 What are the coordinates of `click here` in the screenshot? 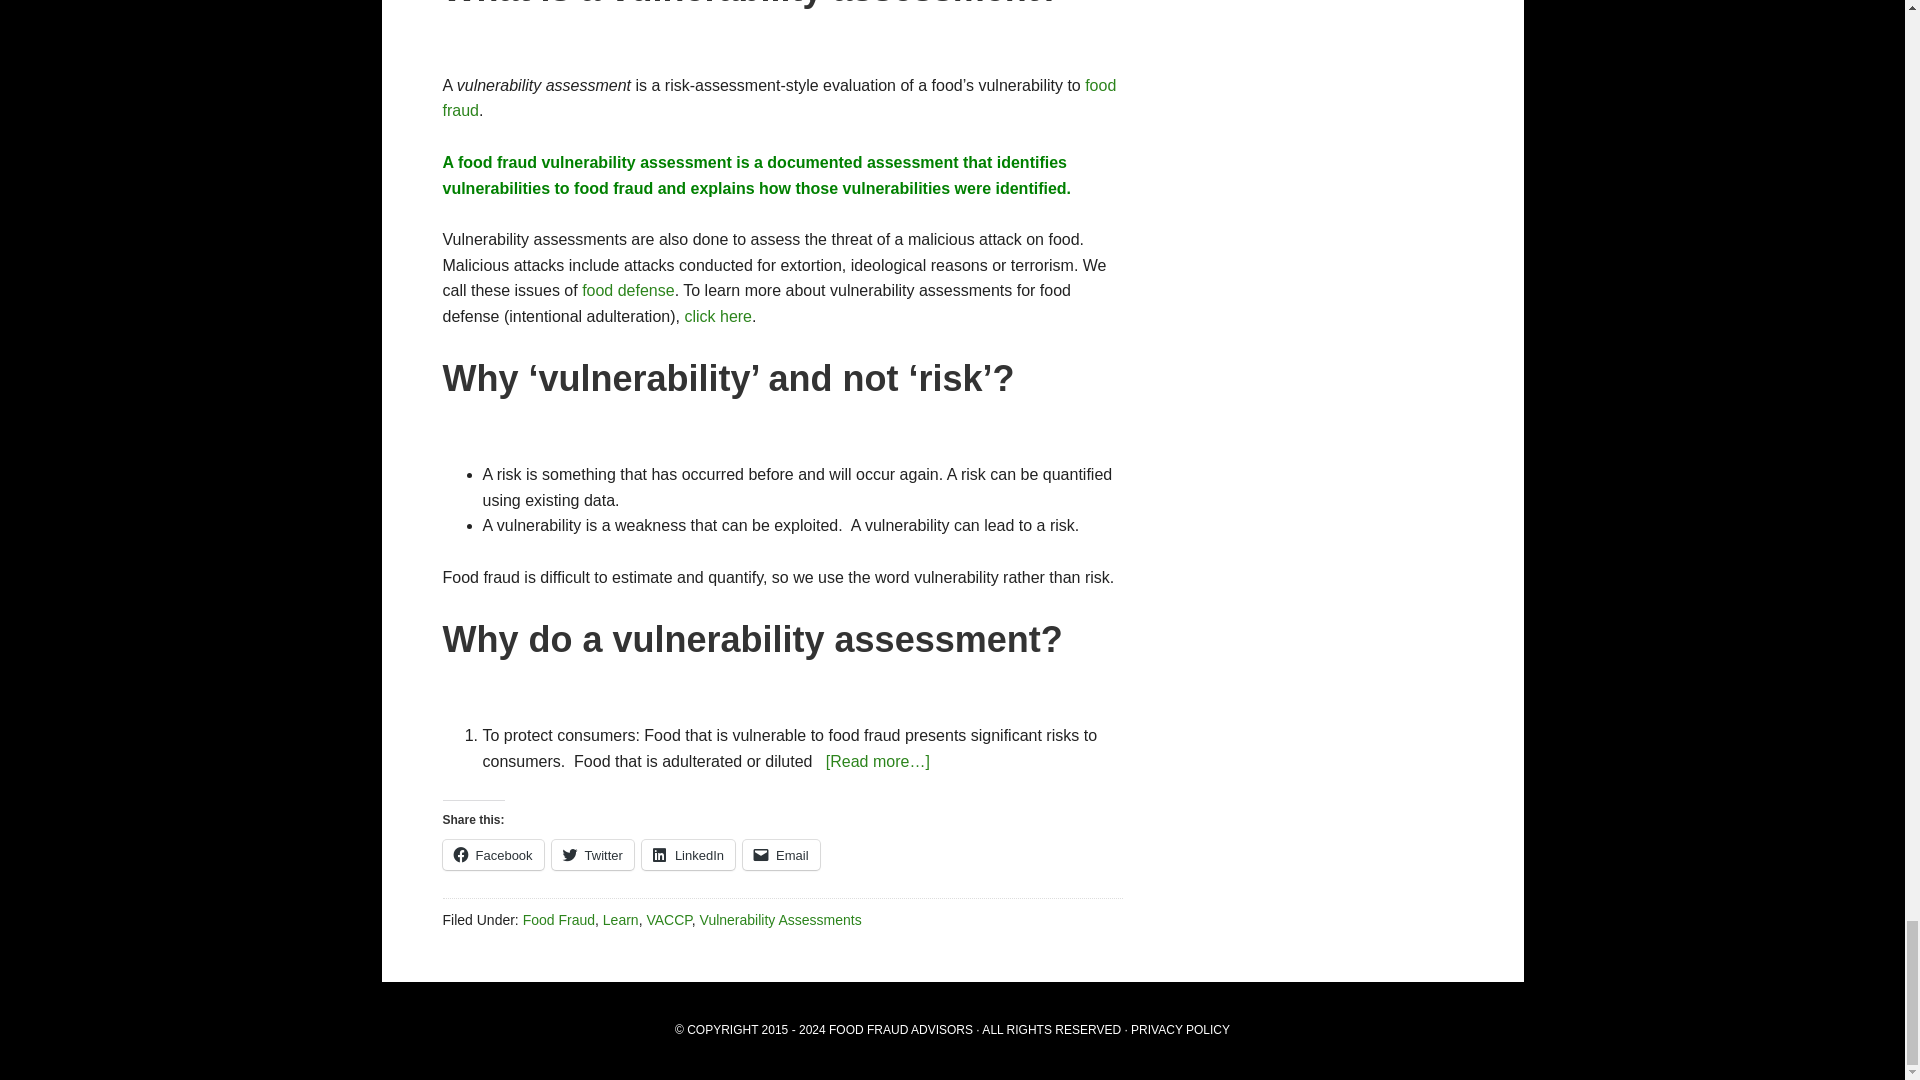 It's located at (718, 316).